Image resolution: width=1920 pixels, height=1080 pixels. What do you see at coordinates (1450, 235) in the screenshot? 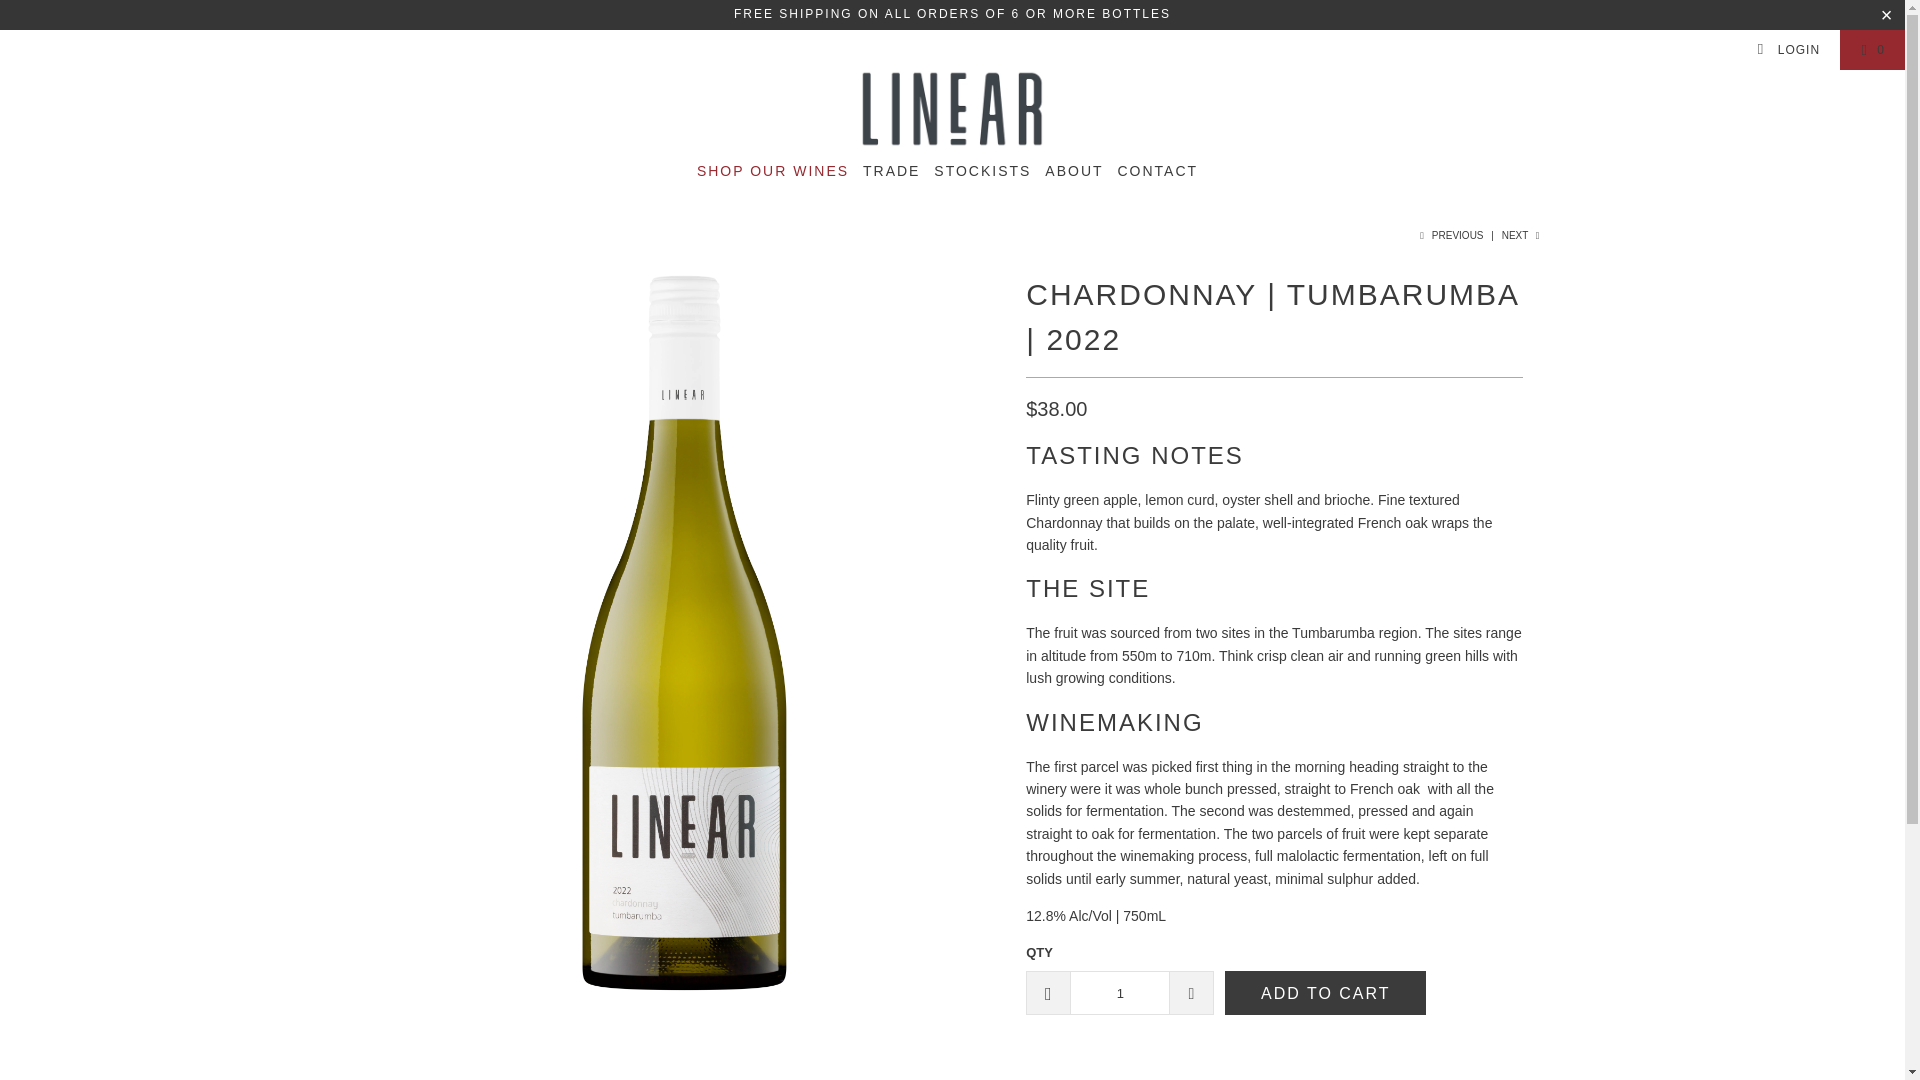
I see `PREVIOUS` at bounding box center [1450, 235].